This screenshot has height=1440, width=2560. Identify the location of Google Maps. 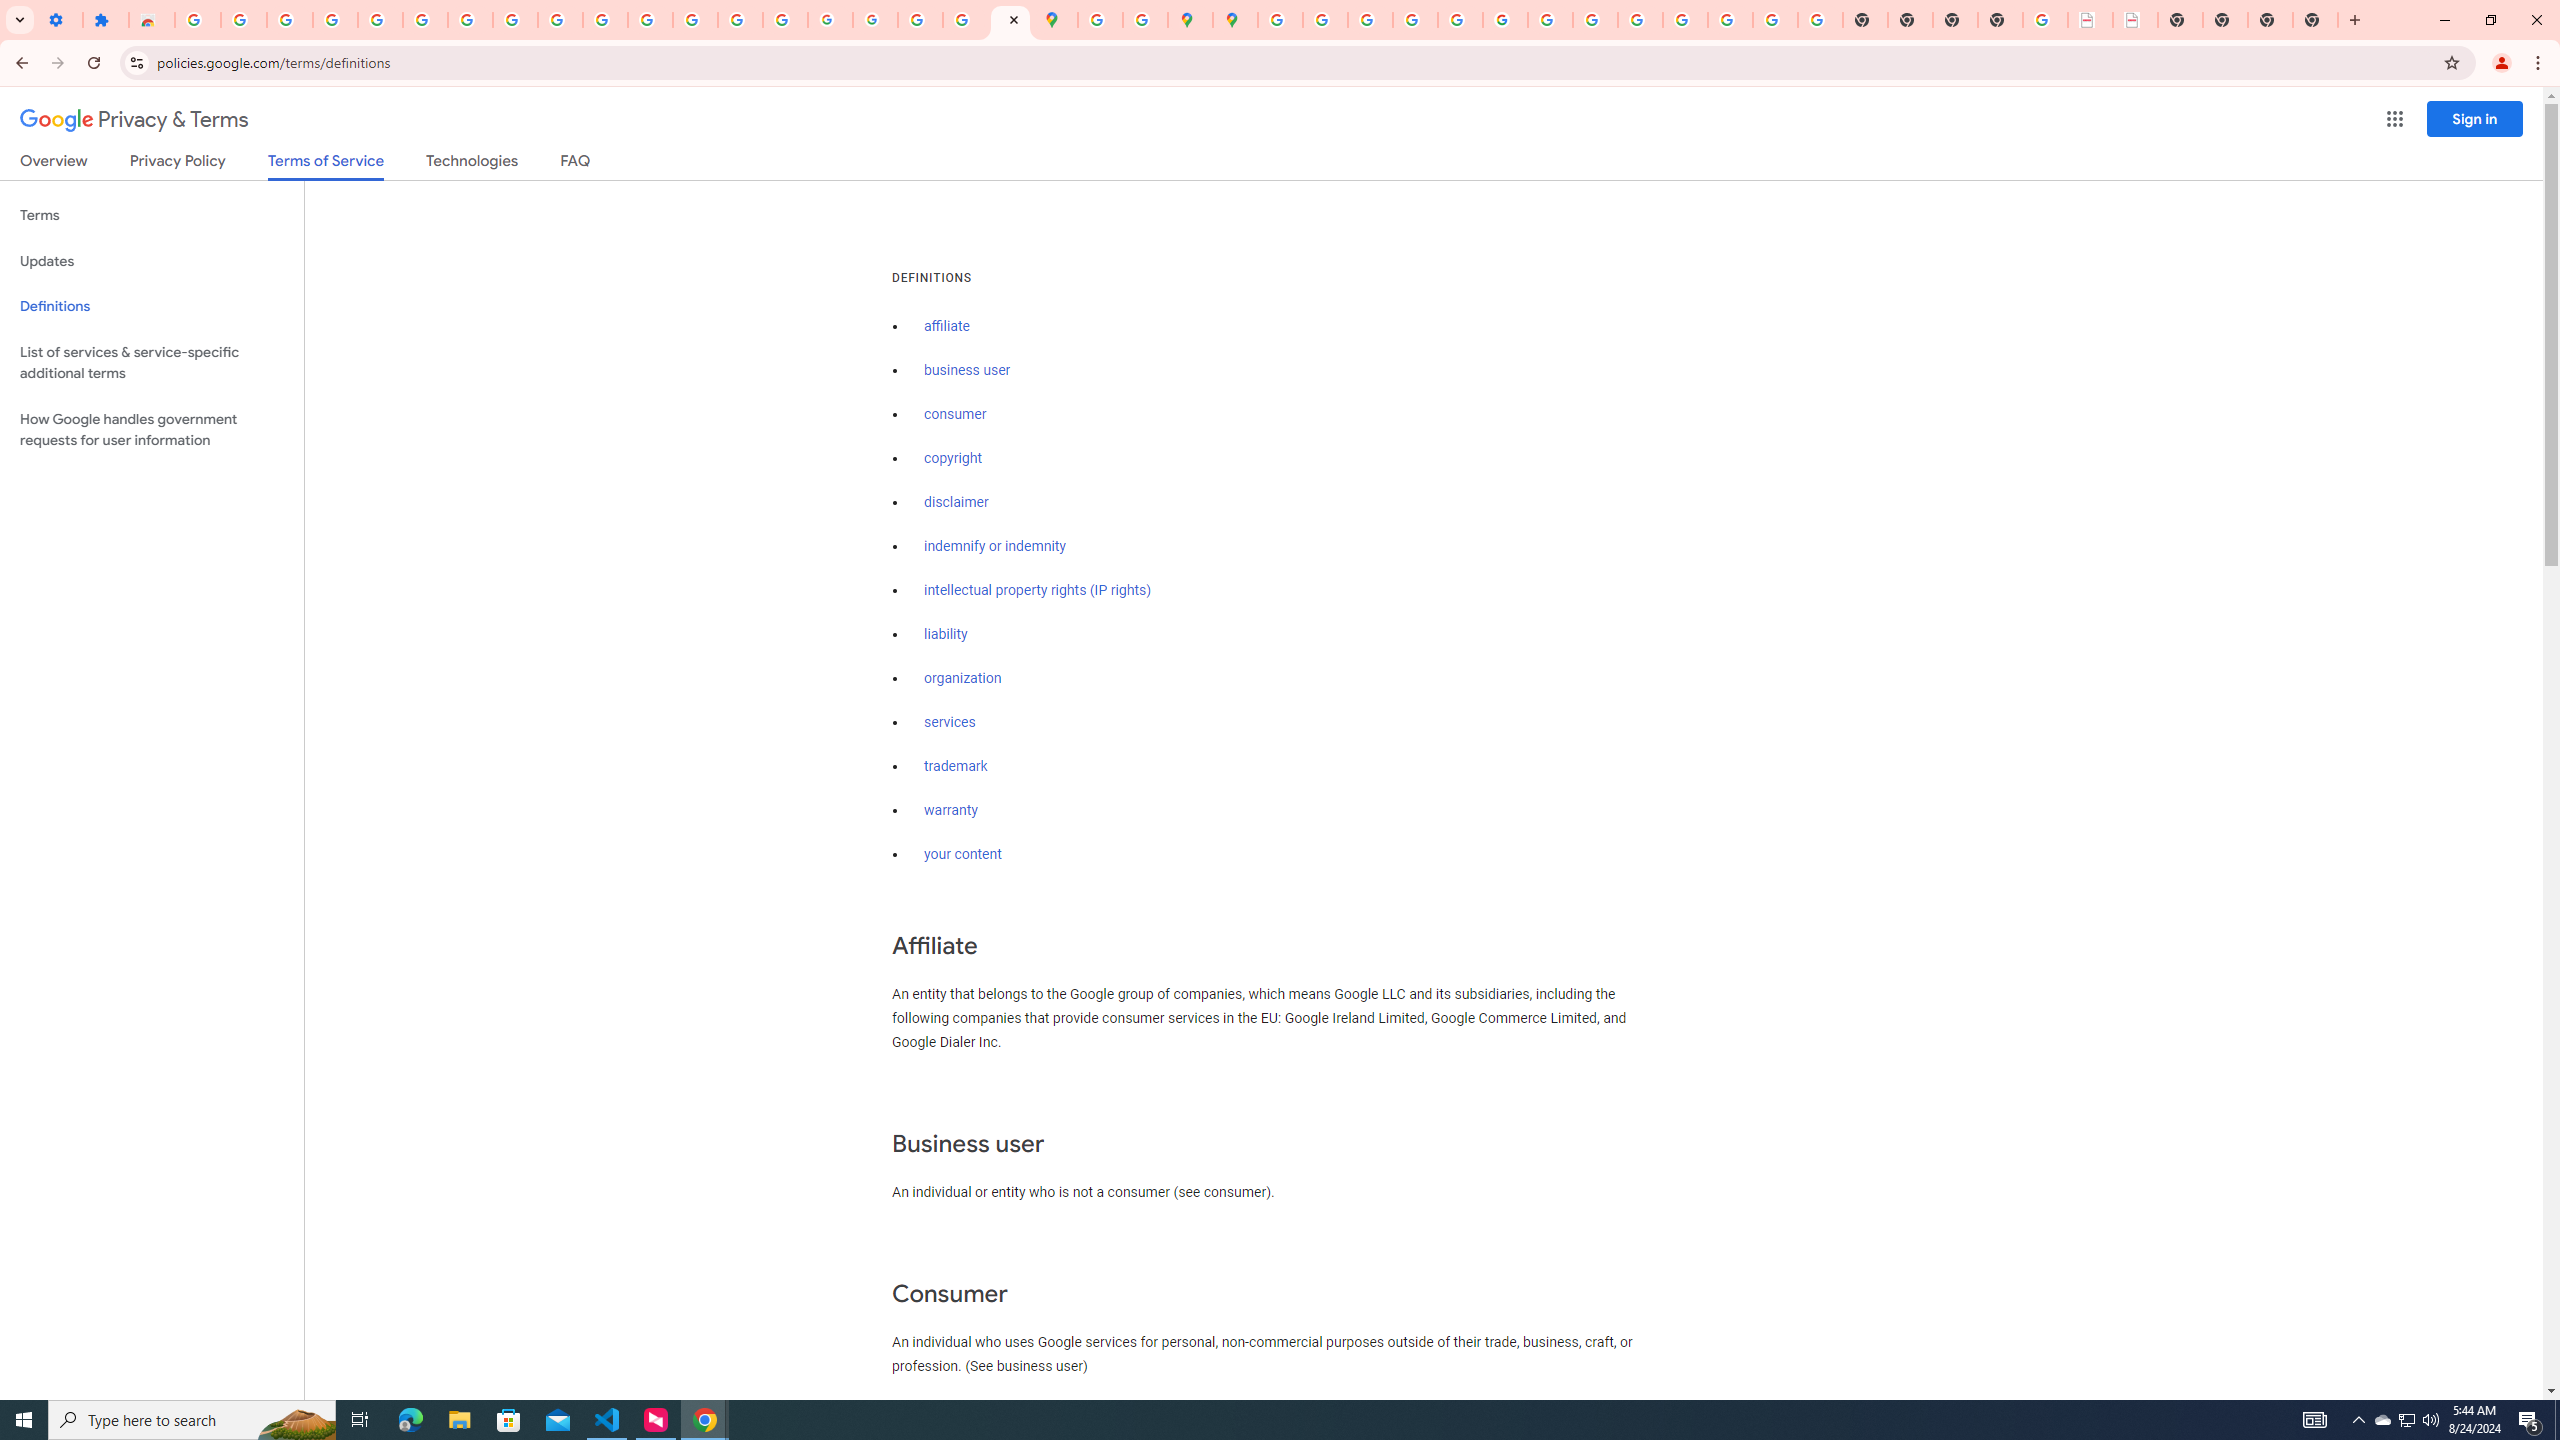
(1056, 20).